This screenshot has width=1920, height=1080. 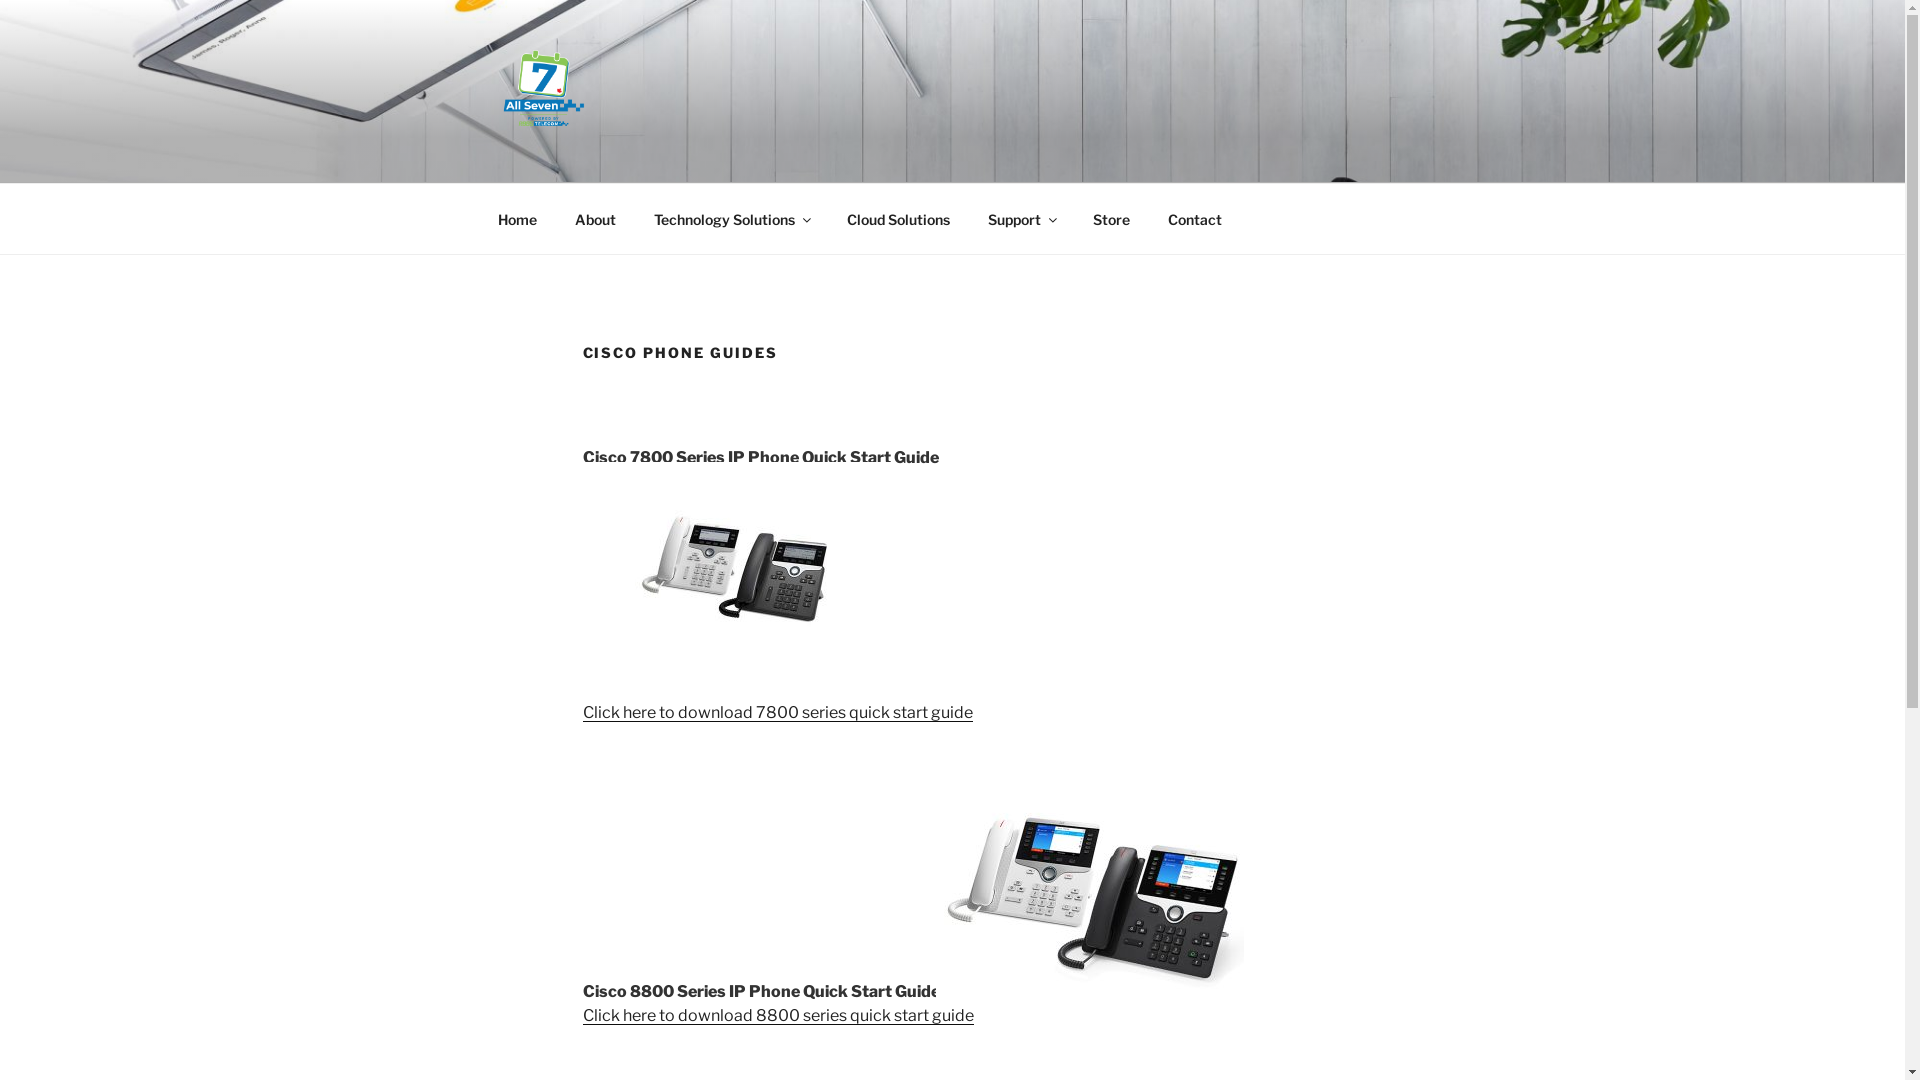 I want to click on Click here to download 7800 series quick start guide, so click(x=777, y=712).